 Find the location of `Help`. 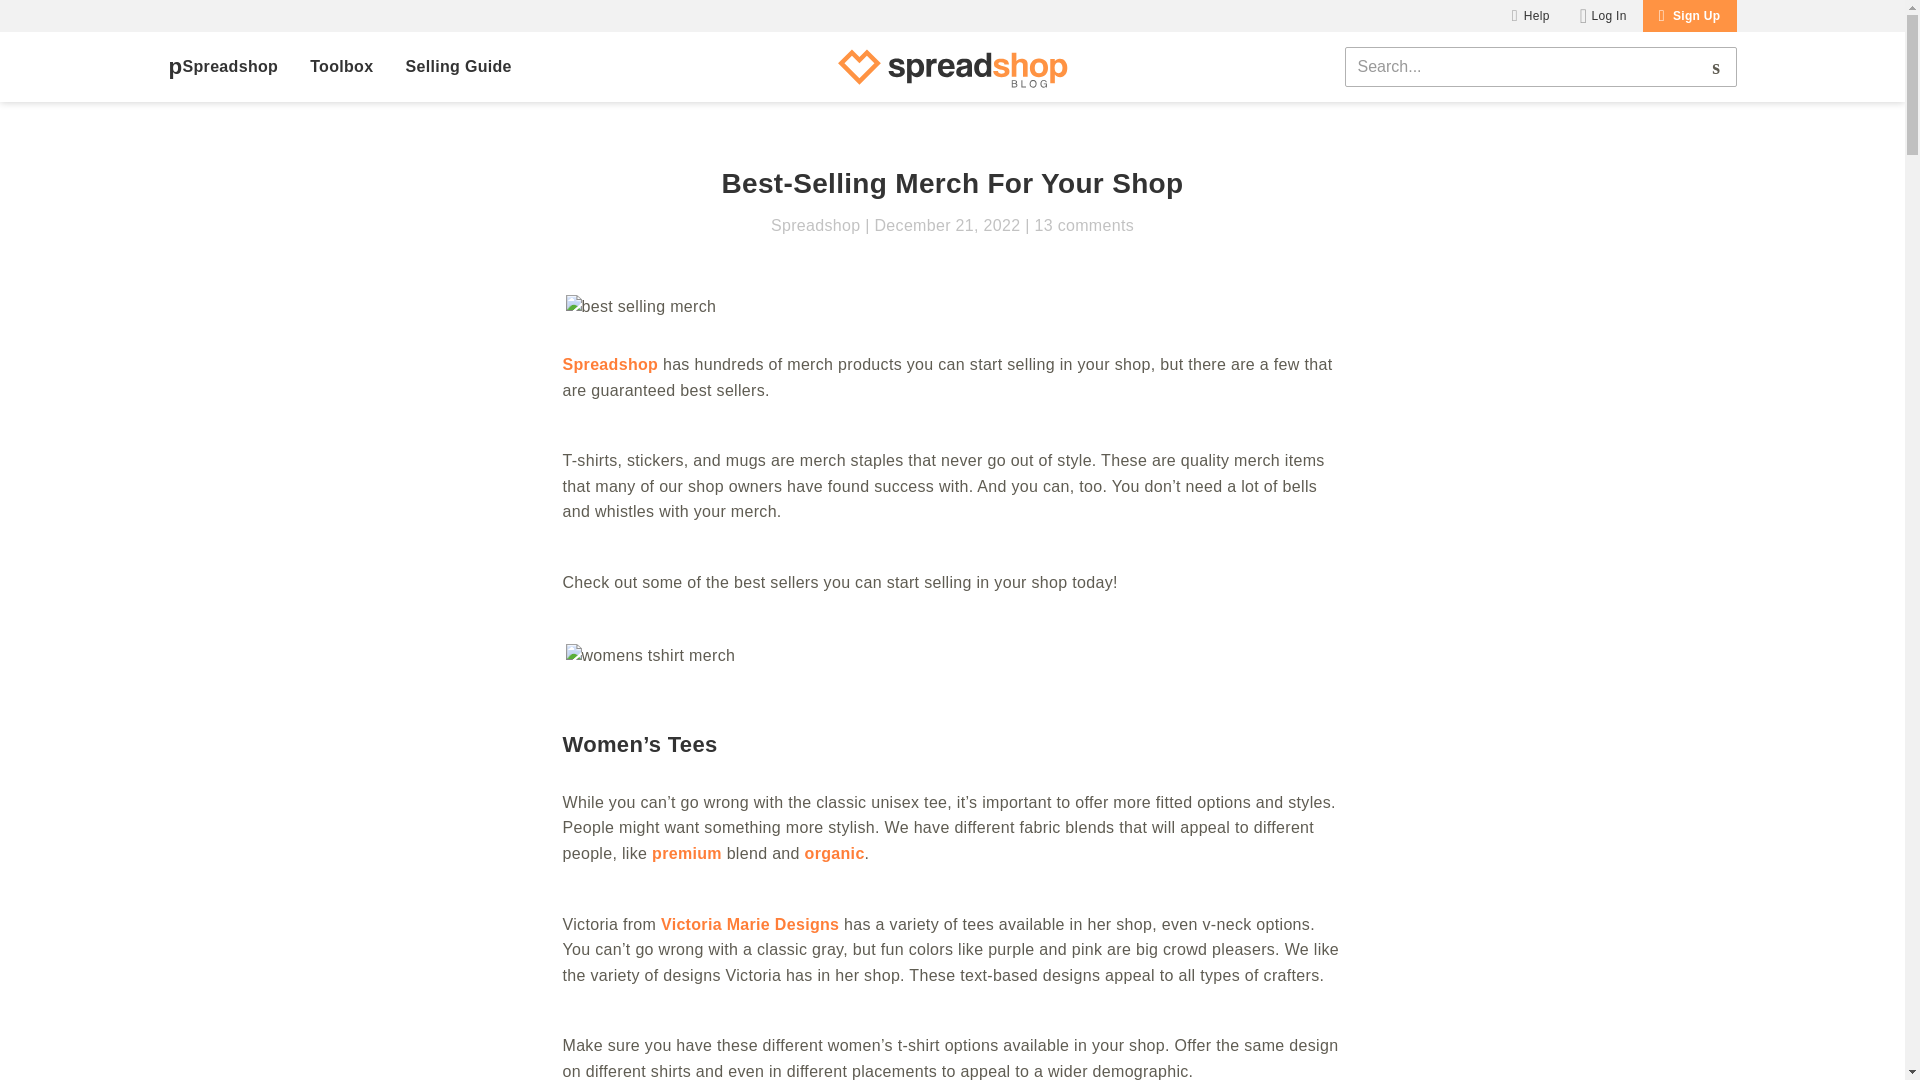

Help is located at coordinates (1530, 16).